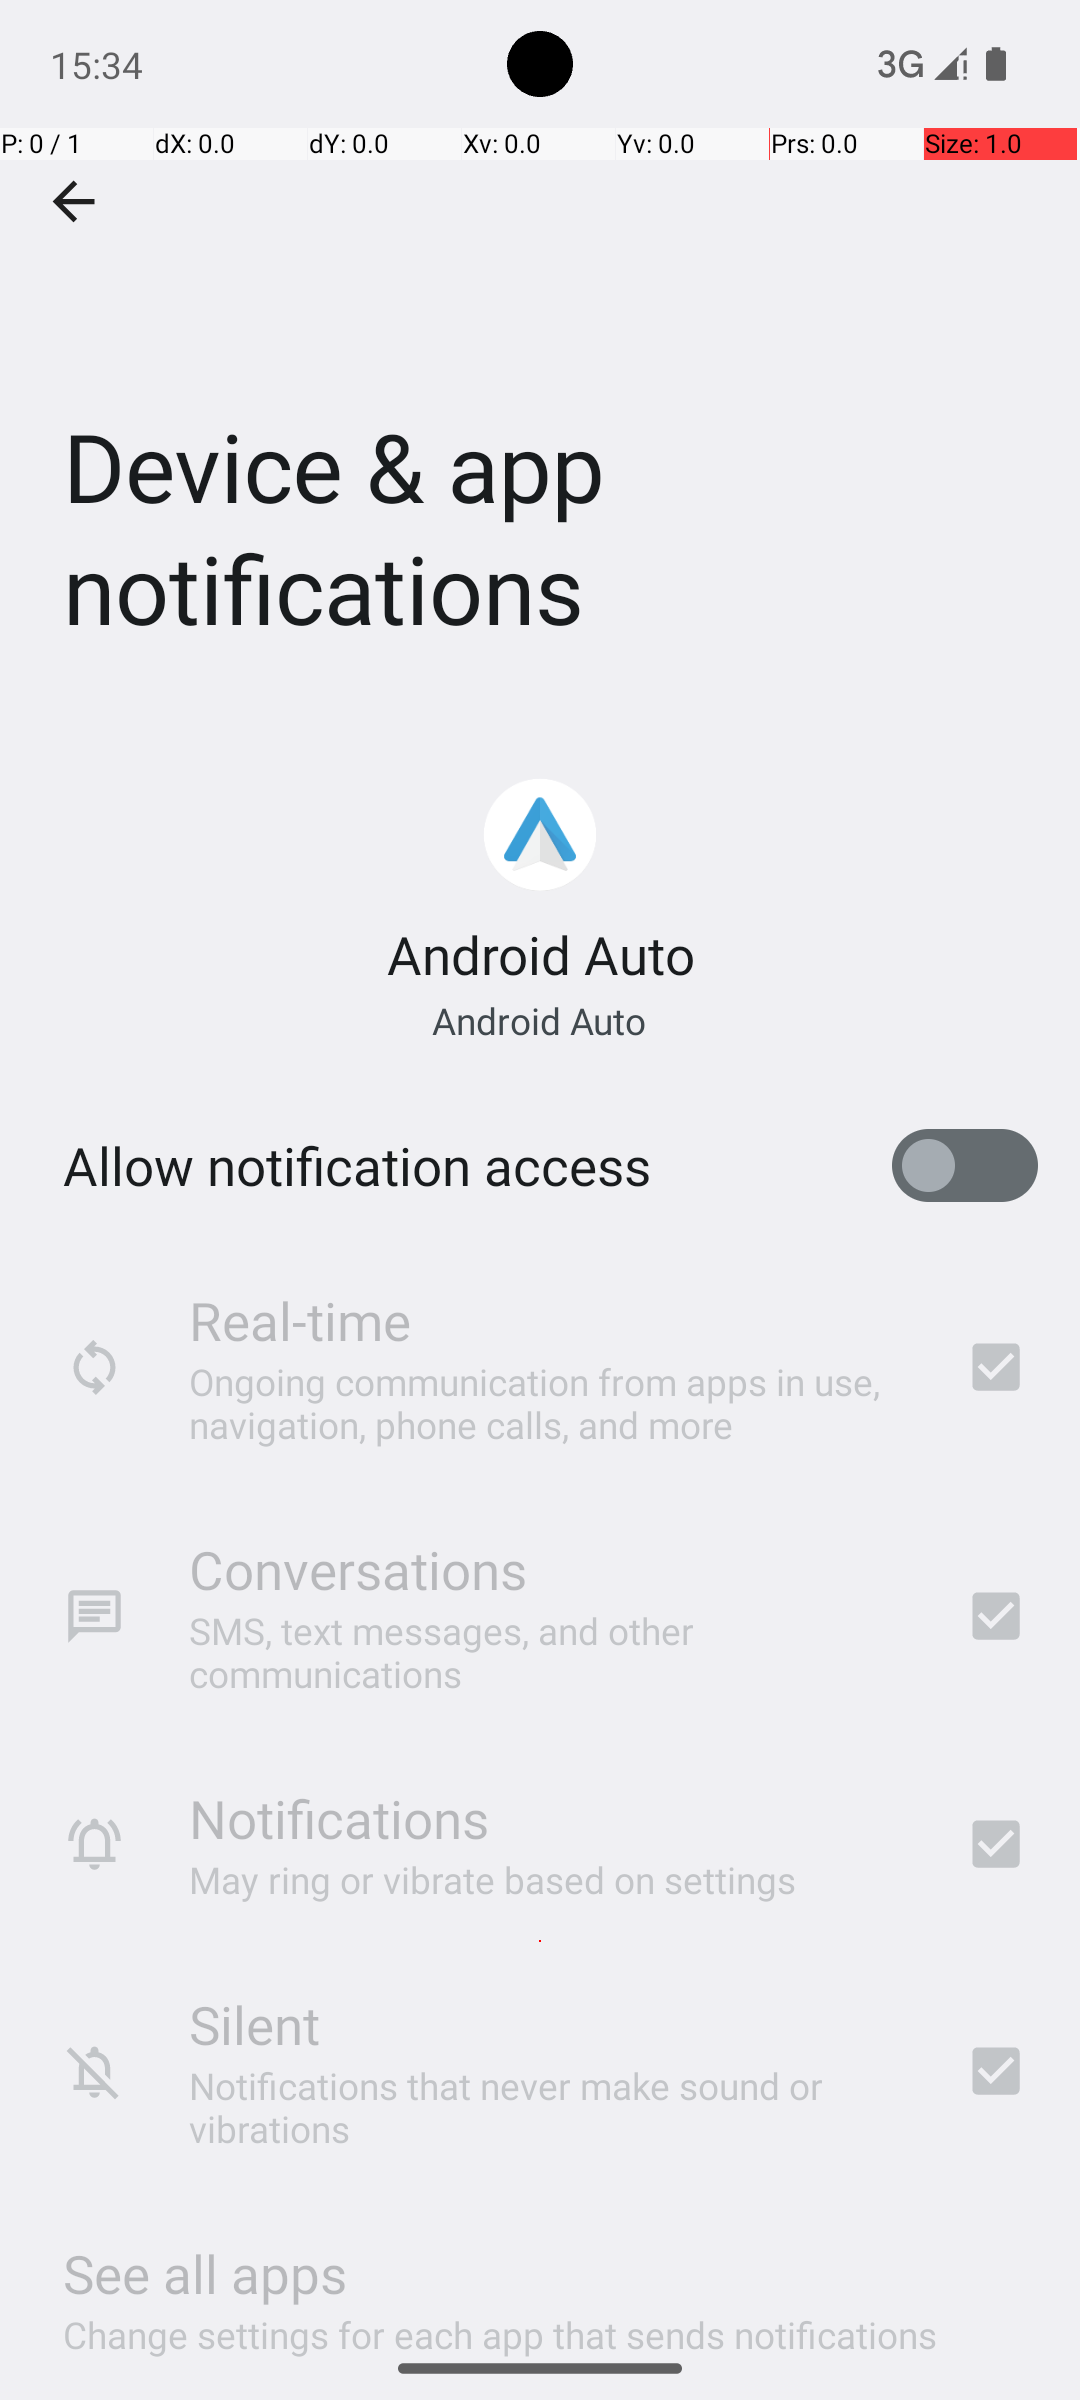  Describe the element at coordinates (540, 954) in the screenshot. I see `Android Auto` at that location.